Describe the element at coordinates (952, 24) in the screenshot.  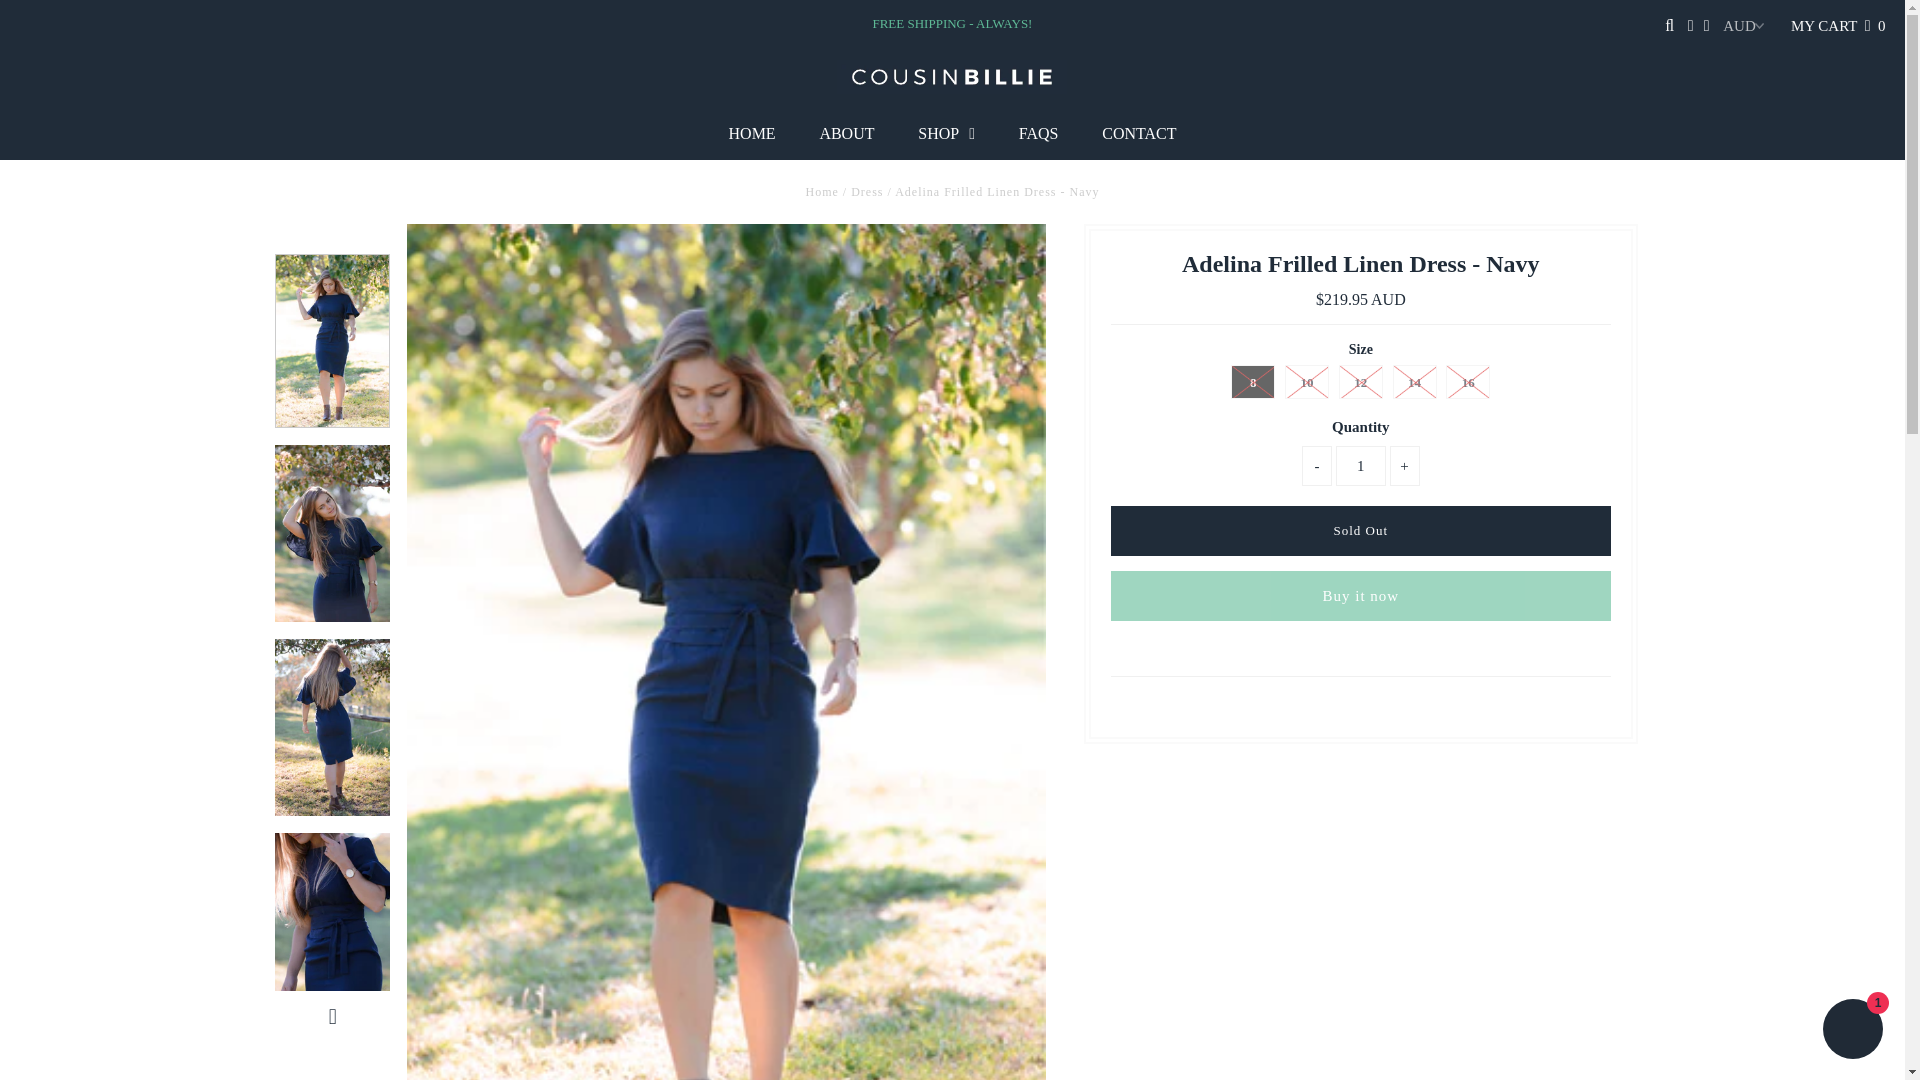
I see `FREE SHIPPING - ALWAYS!` at that location.